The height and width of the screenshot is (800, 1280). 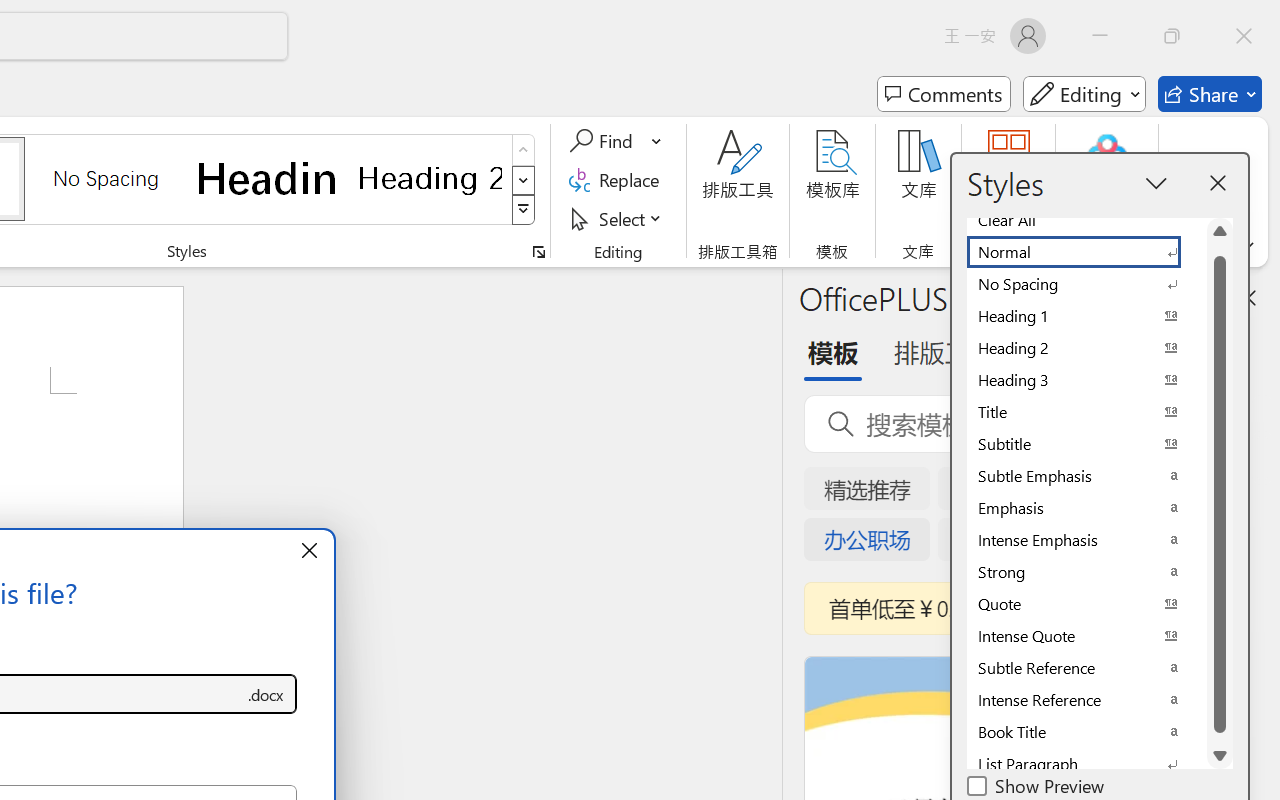 I want to click on Mode, so click(x=1084, y=94).